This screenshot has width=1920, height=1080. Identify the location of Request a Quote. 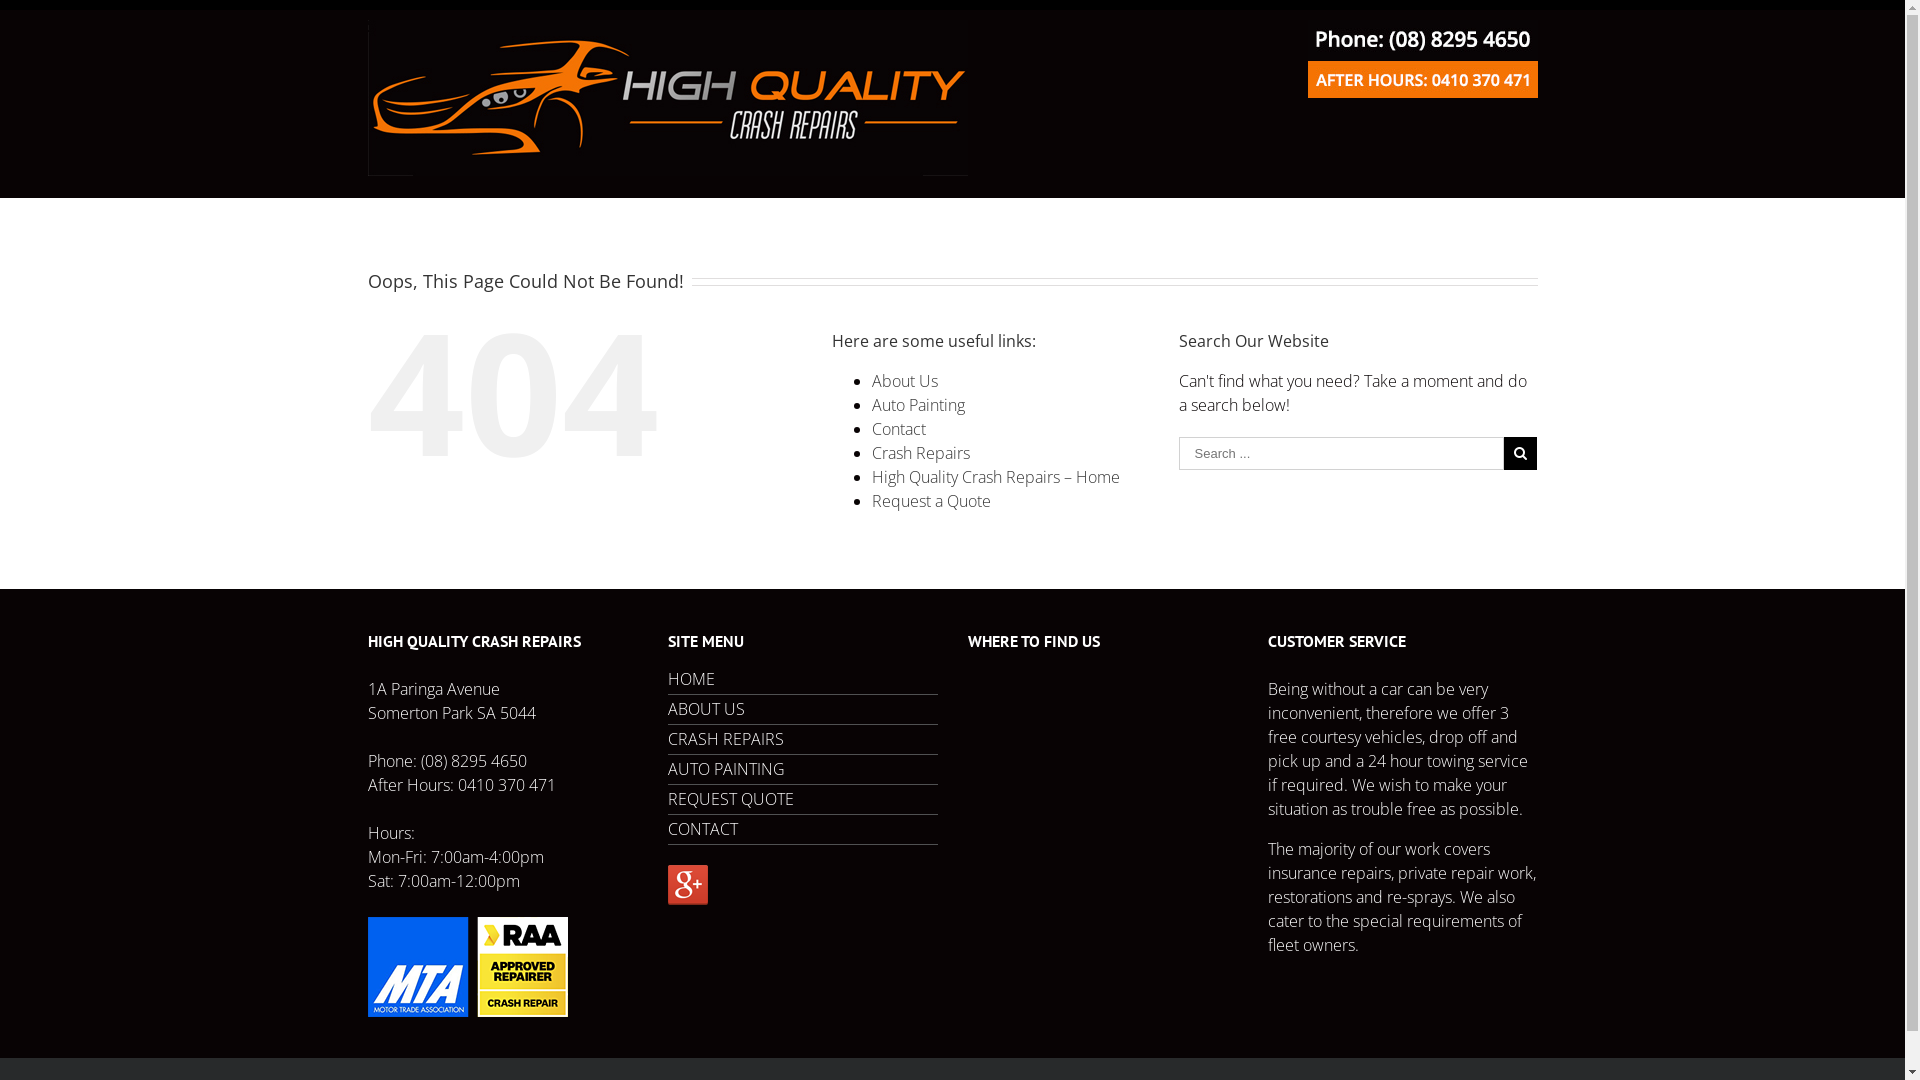
(932, 501).